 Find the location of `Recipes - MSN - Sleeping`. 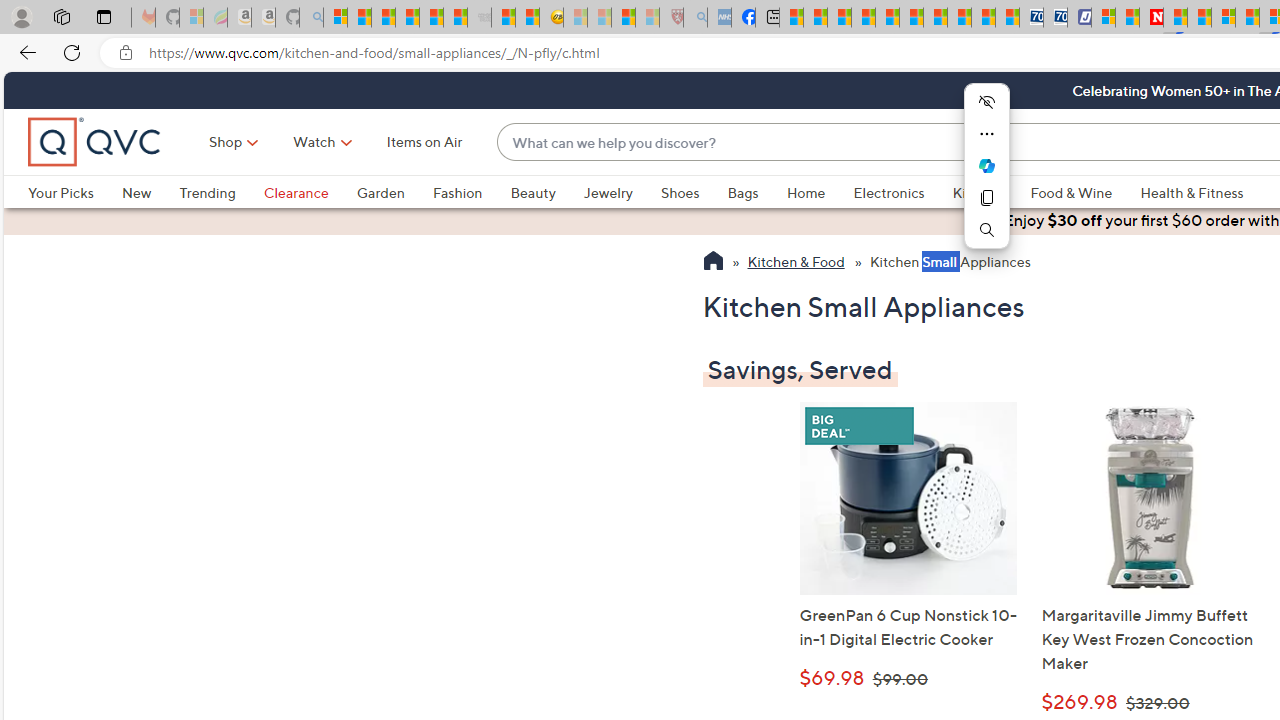

Recipes - MSN - Sleeping is located at coordinates (576, 18).